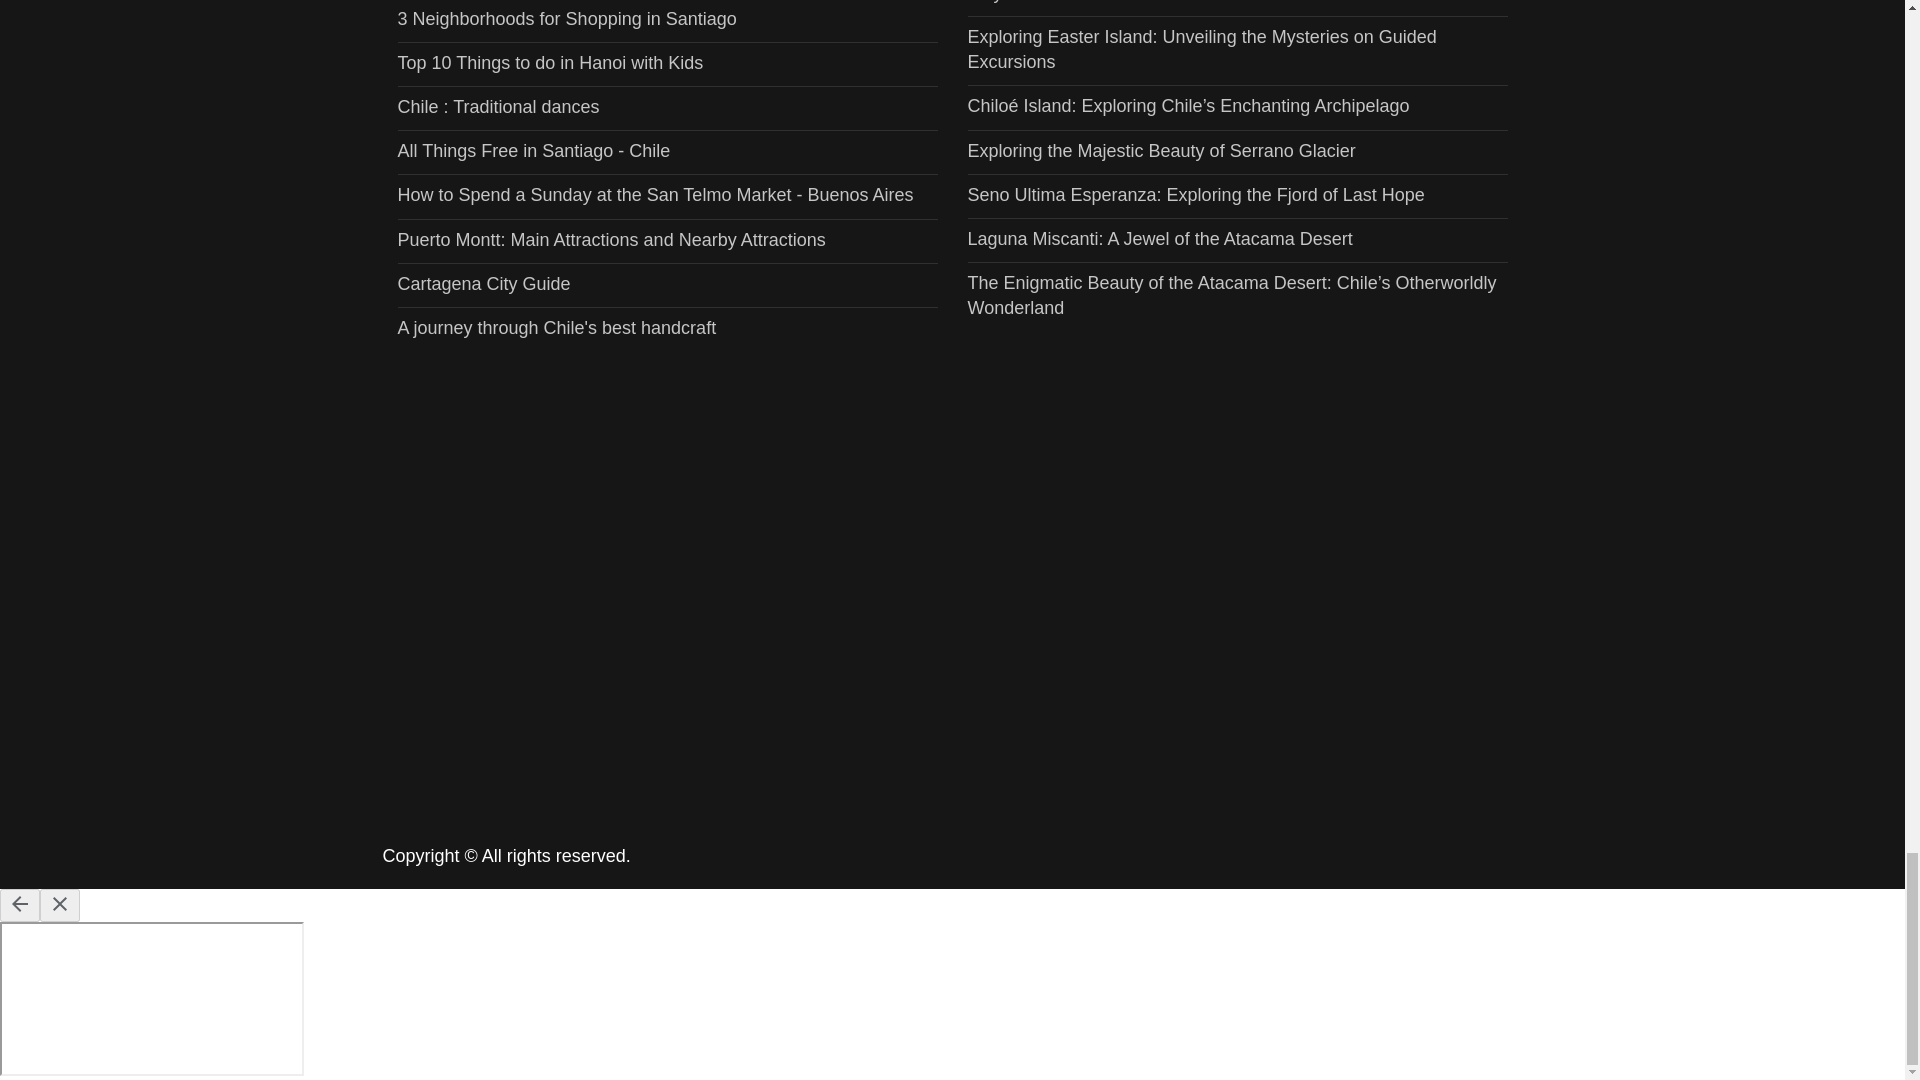 The height and width of the screenshot is (1080, 1920). Describe the element at coordinates (534, 150) in the screenshot. I see `All Things Free in Santiago - Chile` at that location.